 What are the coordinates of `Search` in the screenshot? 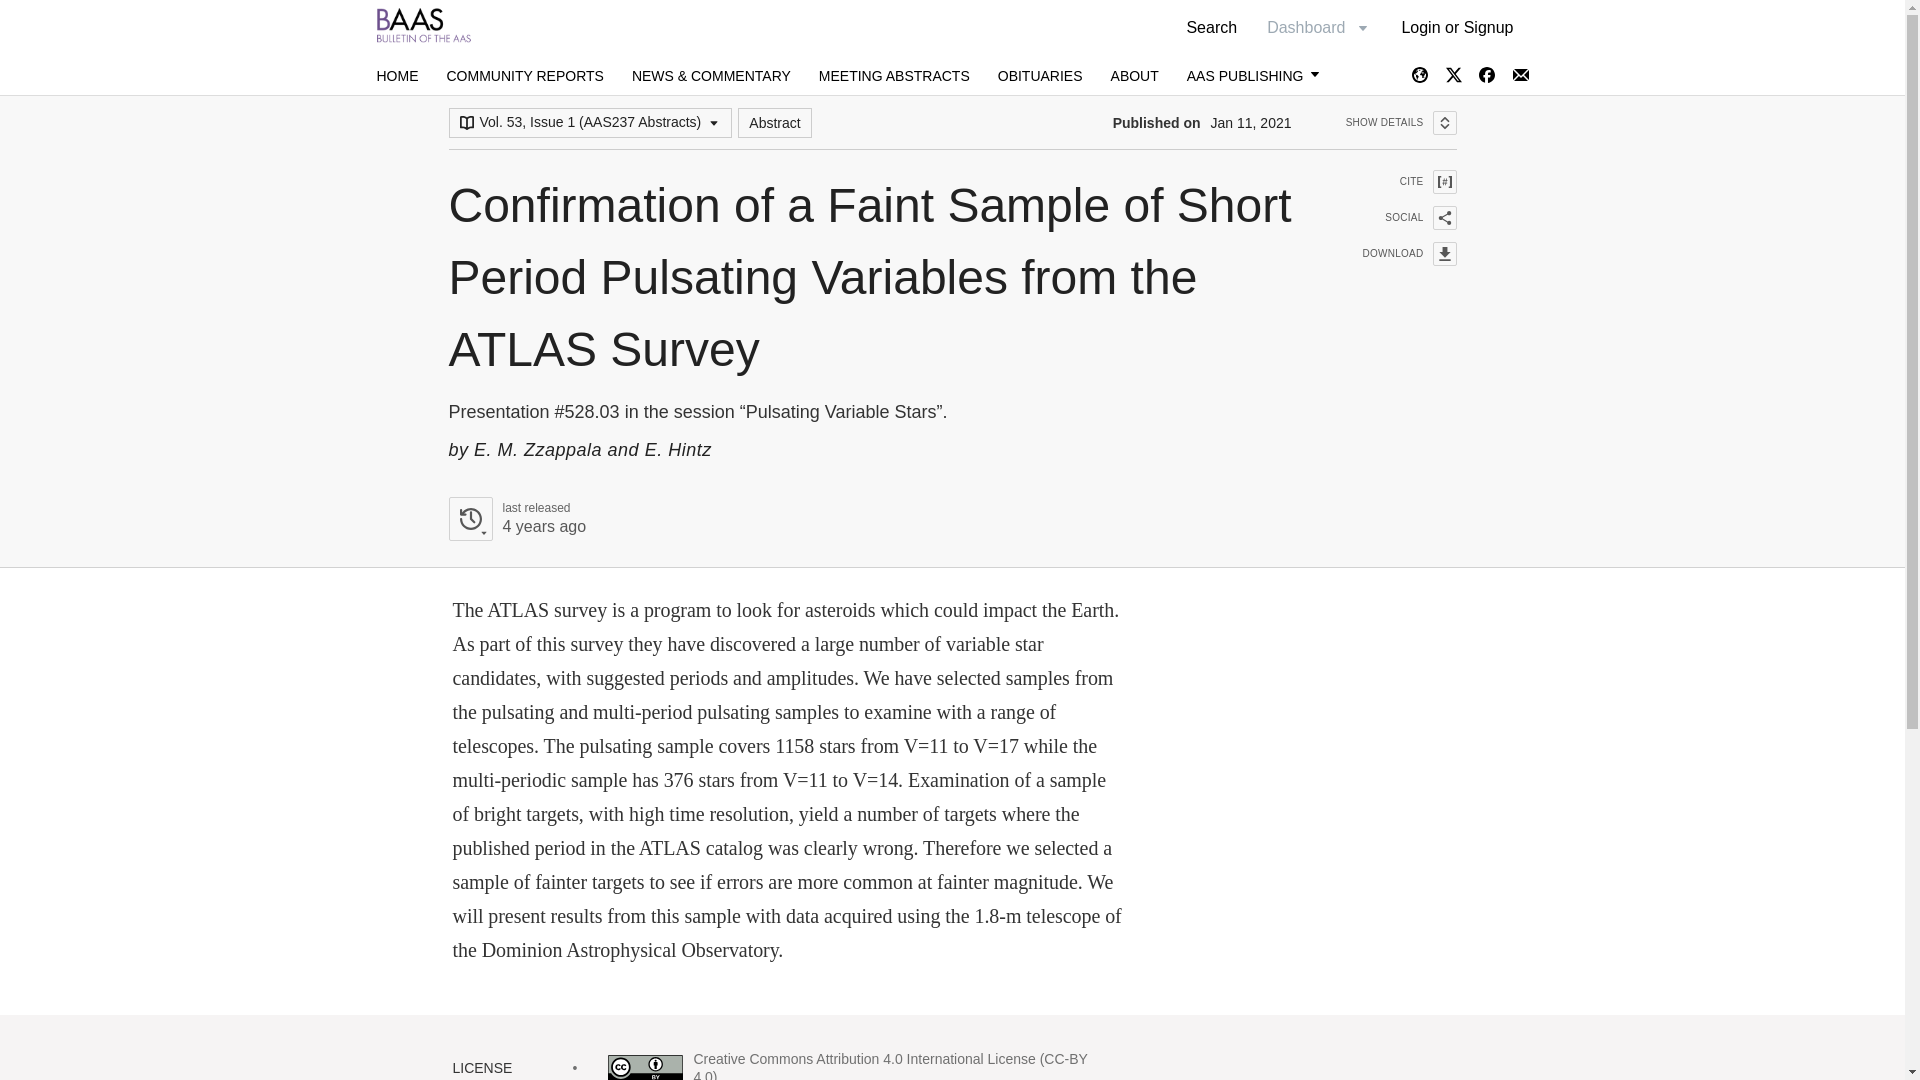 It's located at (1396, 218).